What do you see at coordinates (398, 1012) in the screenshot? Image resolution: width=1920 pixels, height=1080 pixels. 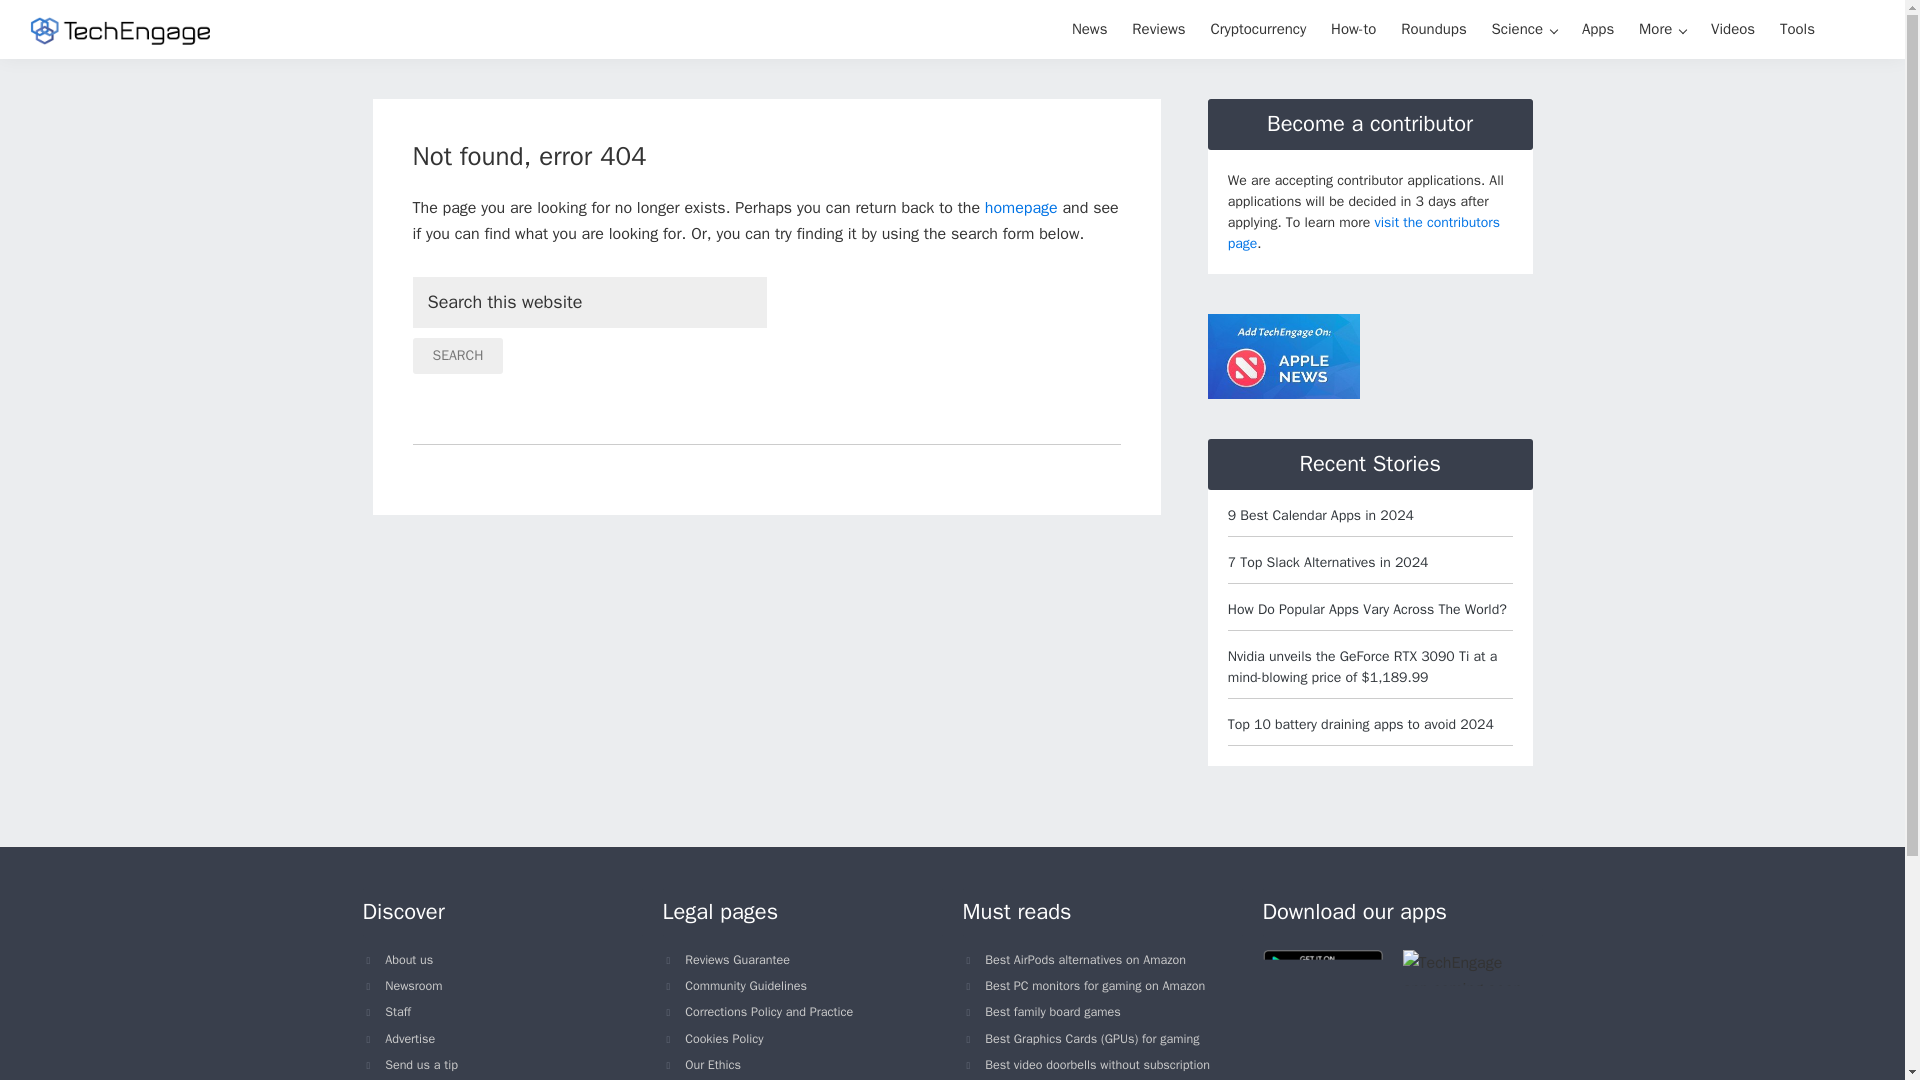 I see `Staff` at bounding box center [398, 1012].